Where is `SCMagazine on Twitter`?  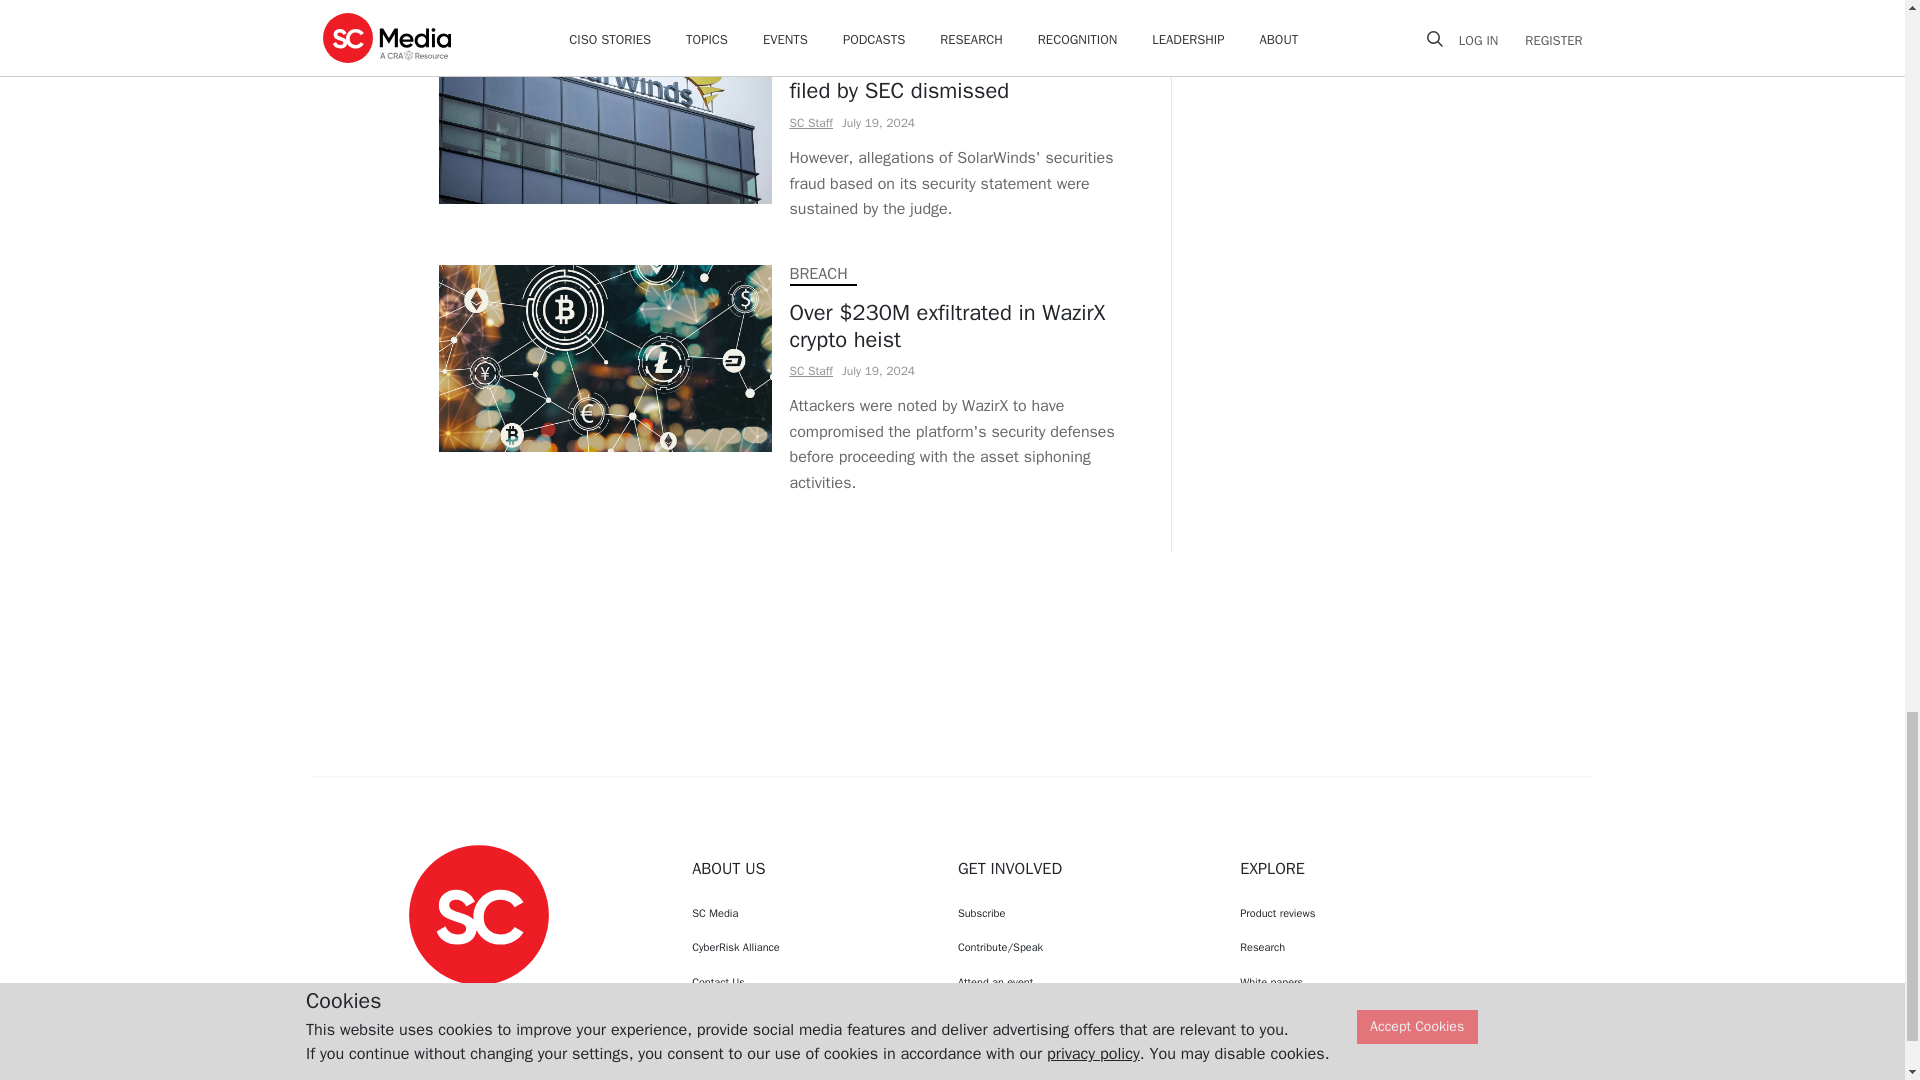
SCMagazine on Twitter is located at coordinates (478, 1003).